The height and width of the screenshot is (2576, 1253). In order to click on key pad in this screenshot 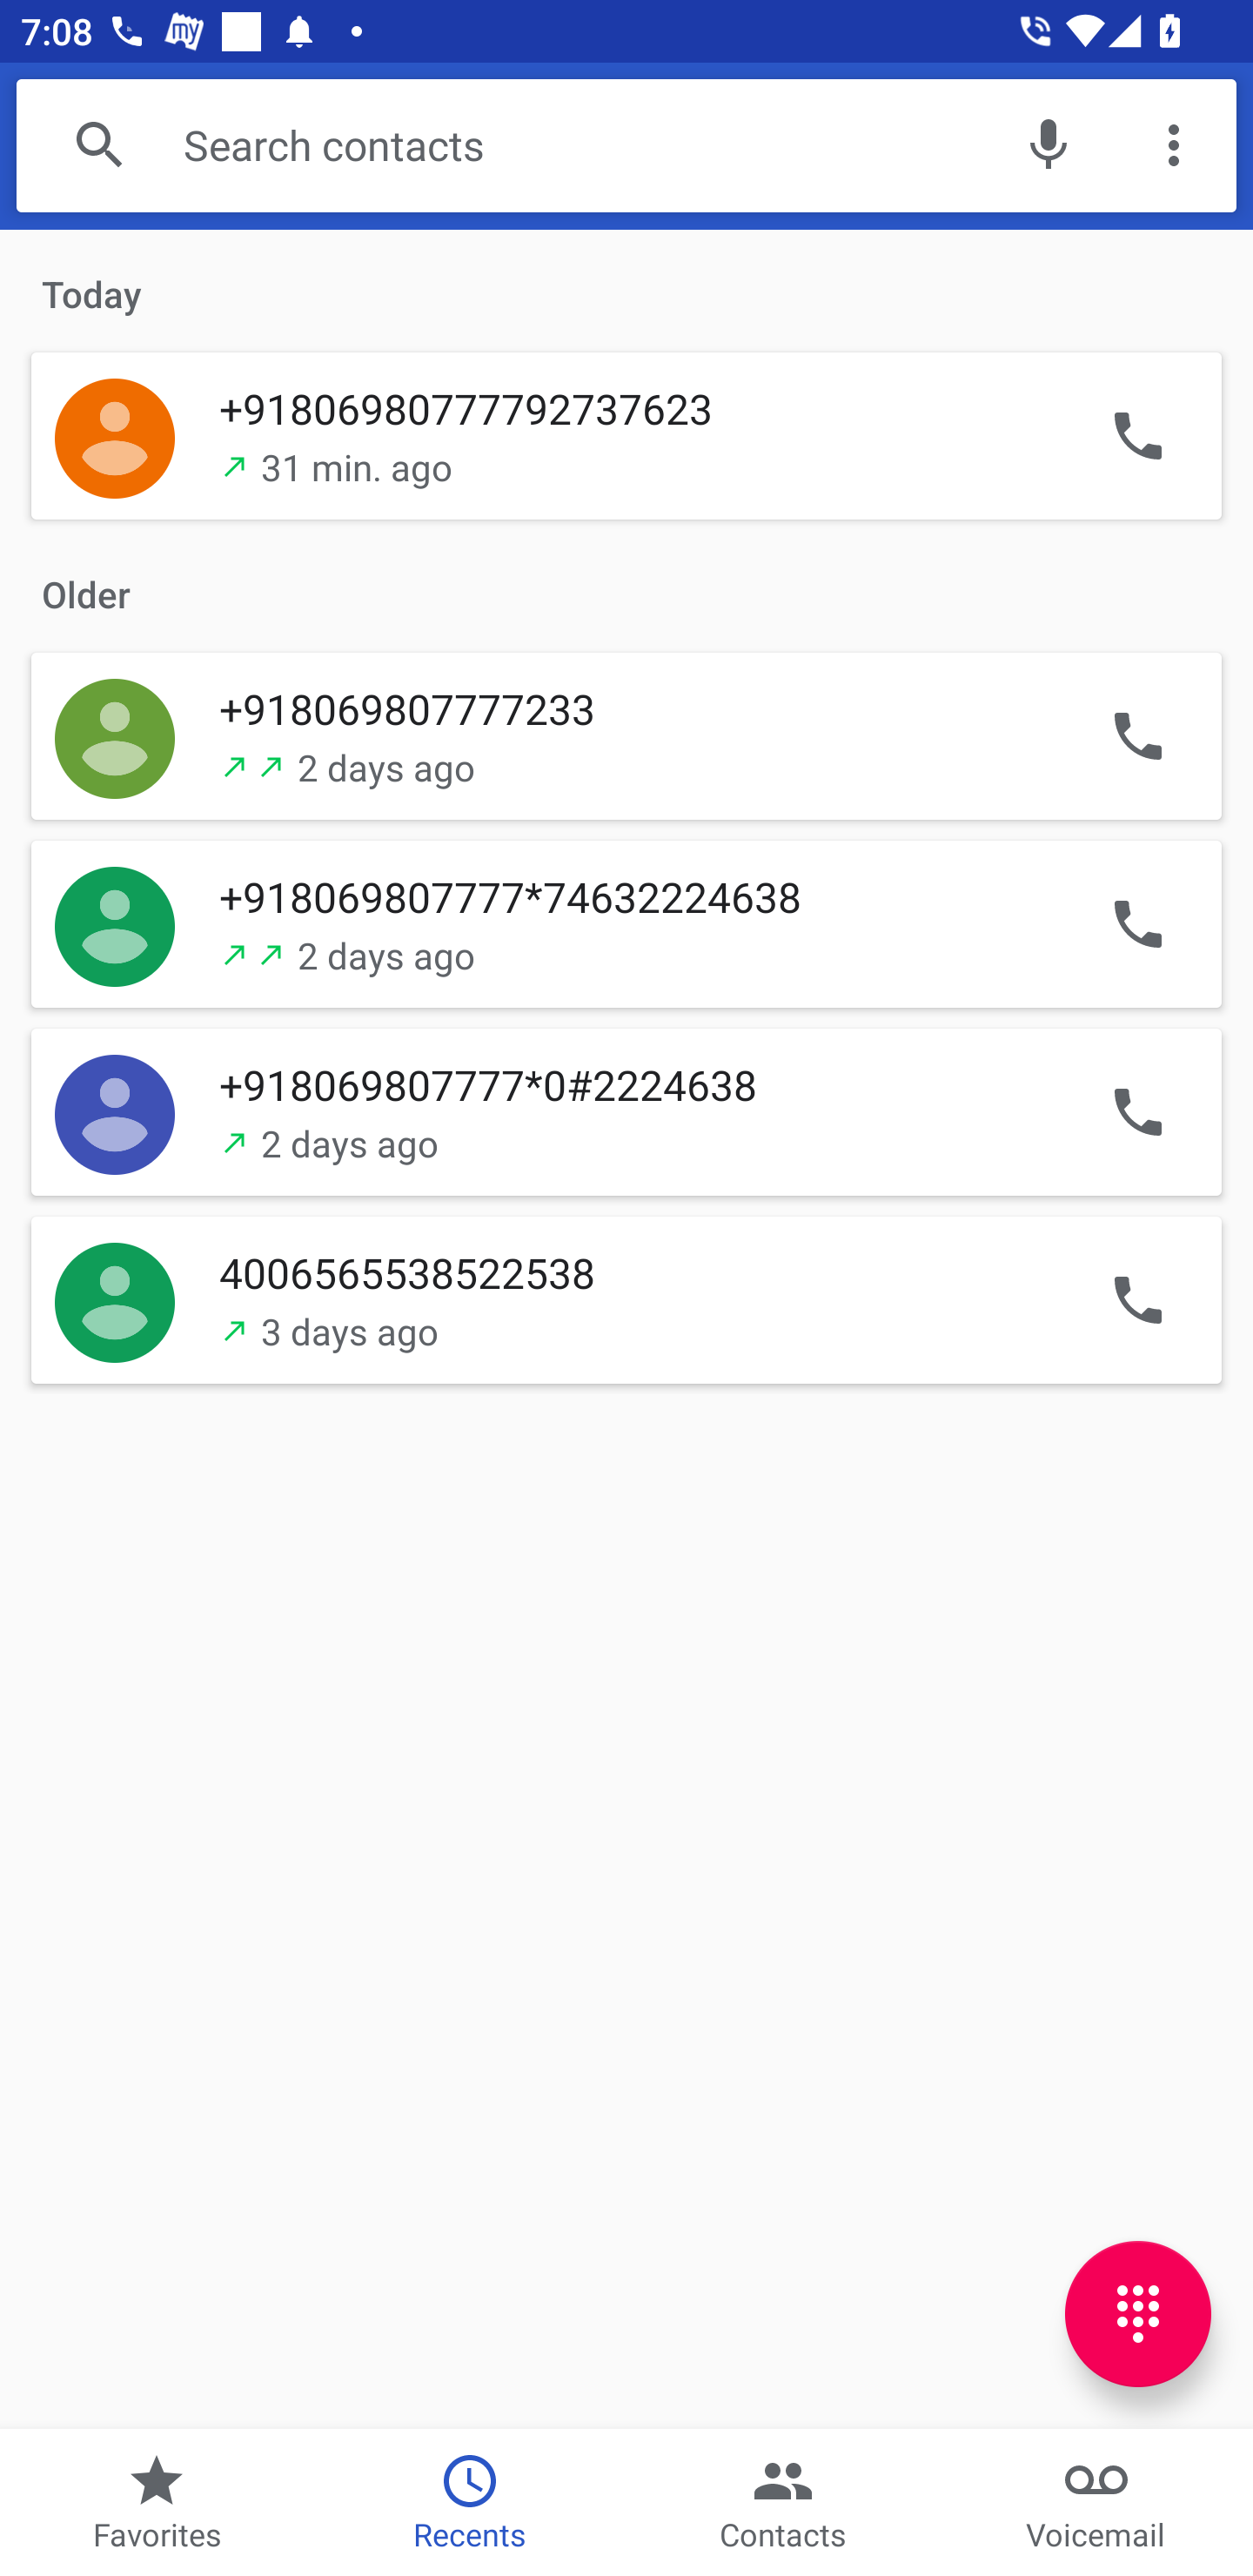, I will do `click(1138, 2314)`.